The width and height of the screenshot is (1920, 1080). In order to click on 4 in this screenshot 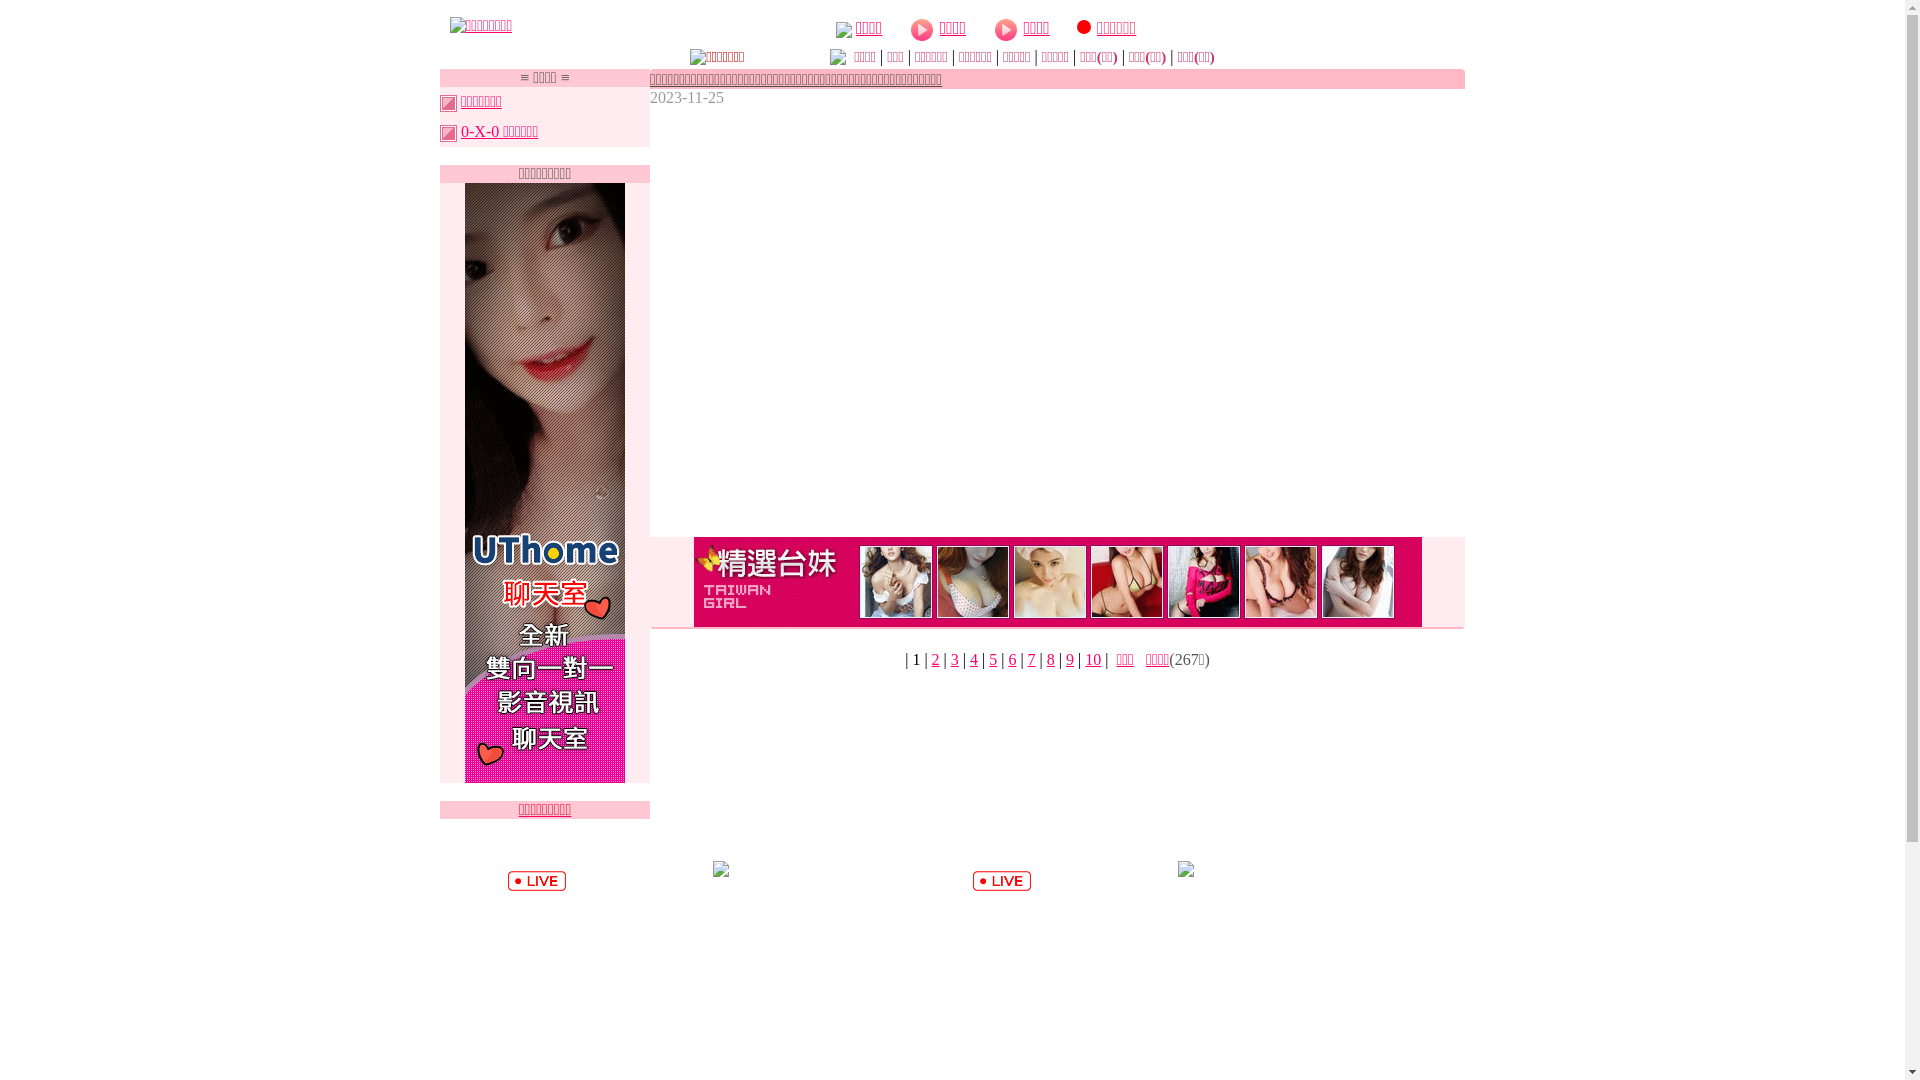, I will do `click(974, 660)`.